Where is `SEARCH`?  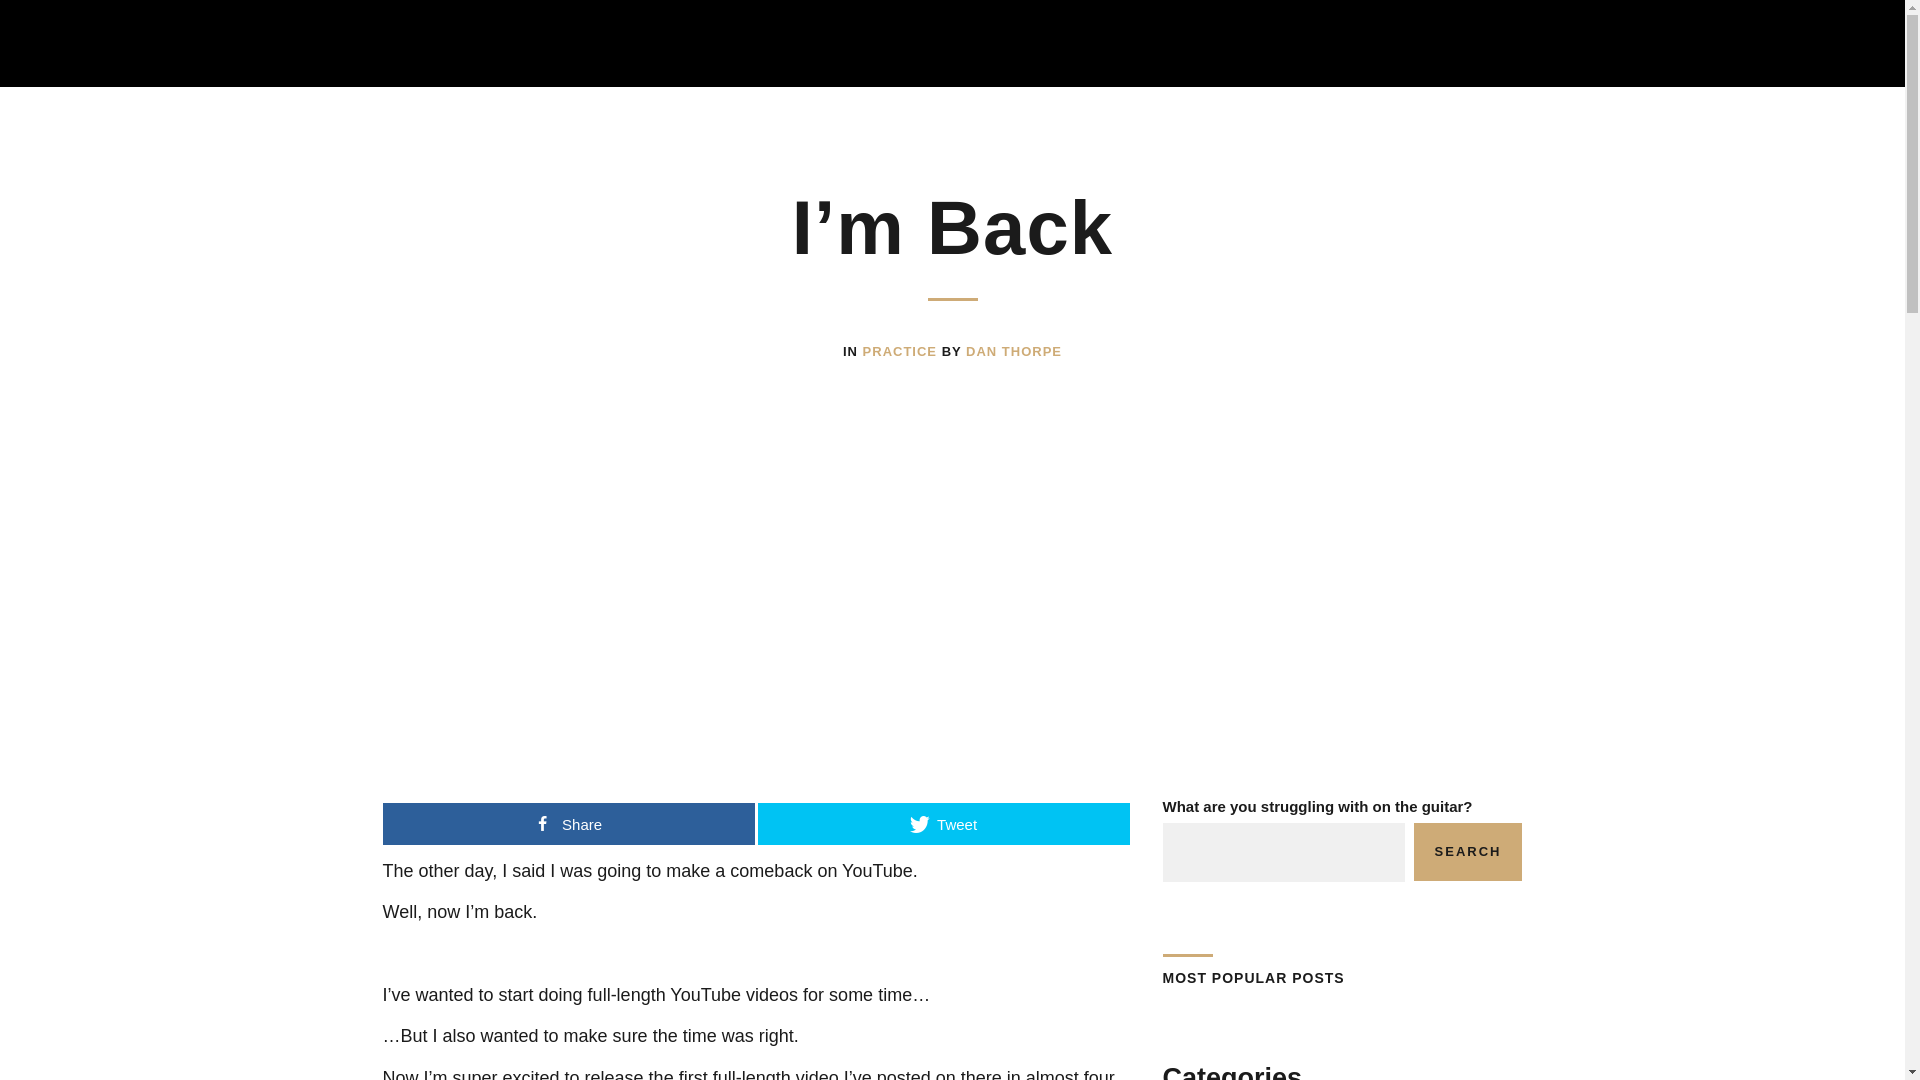 SEARCH is located at coordinates (1468, 852).